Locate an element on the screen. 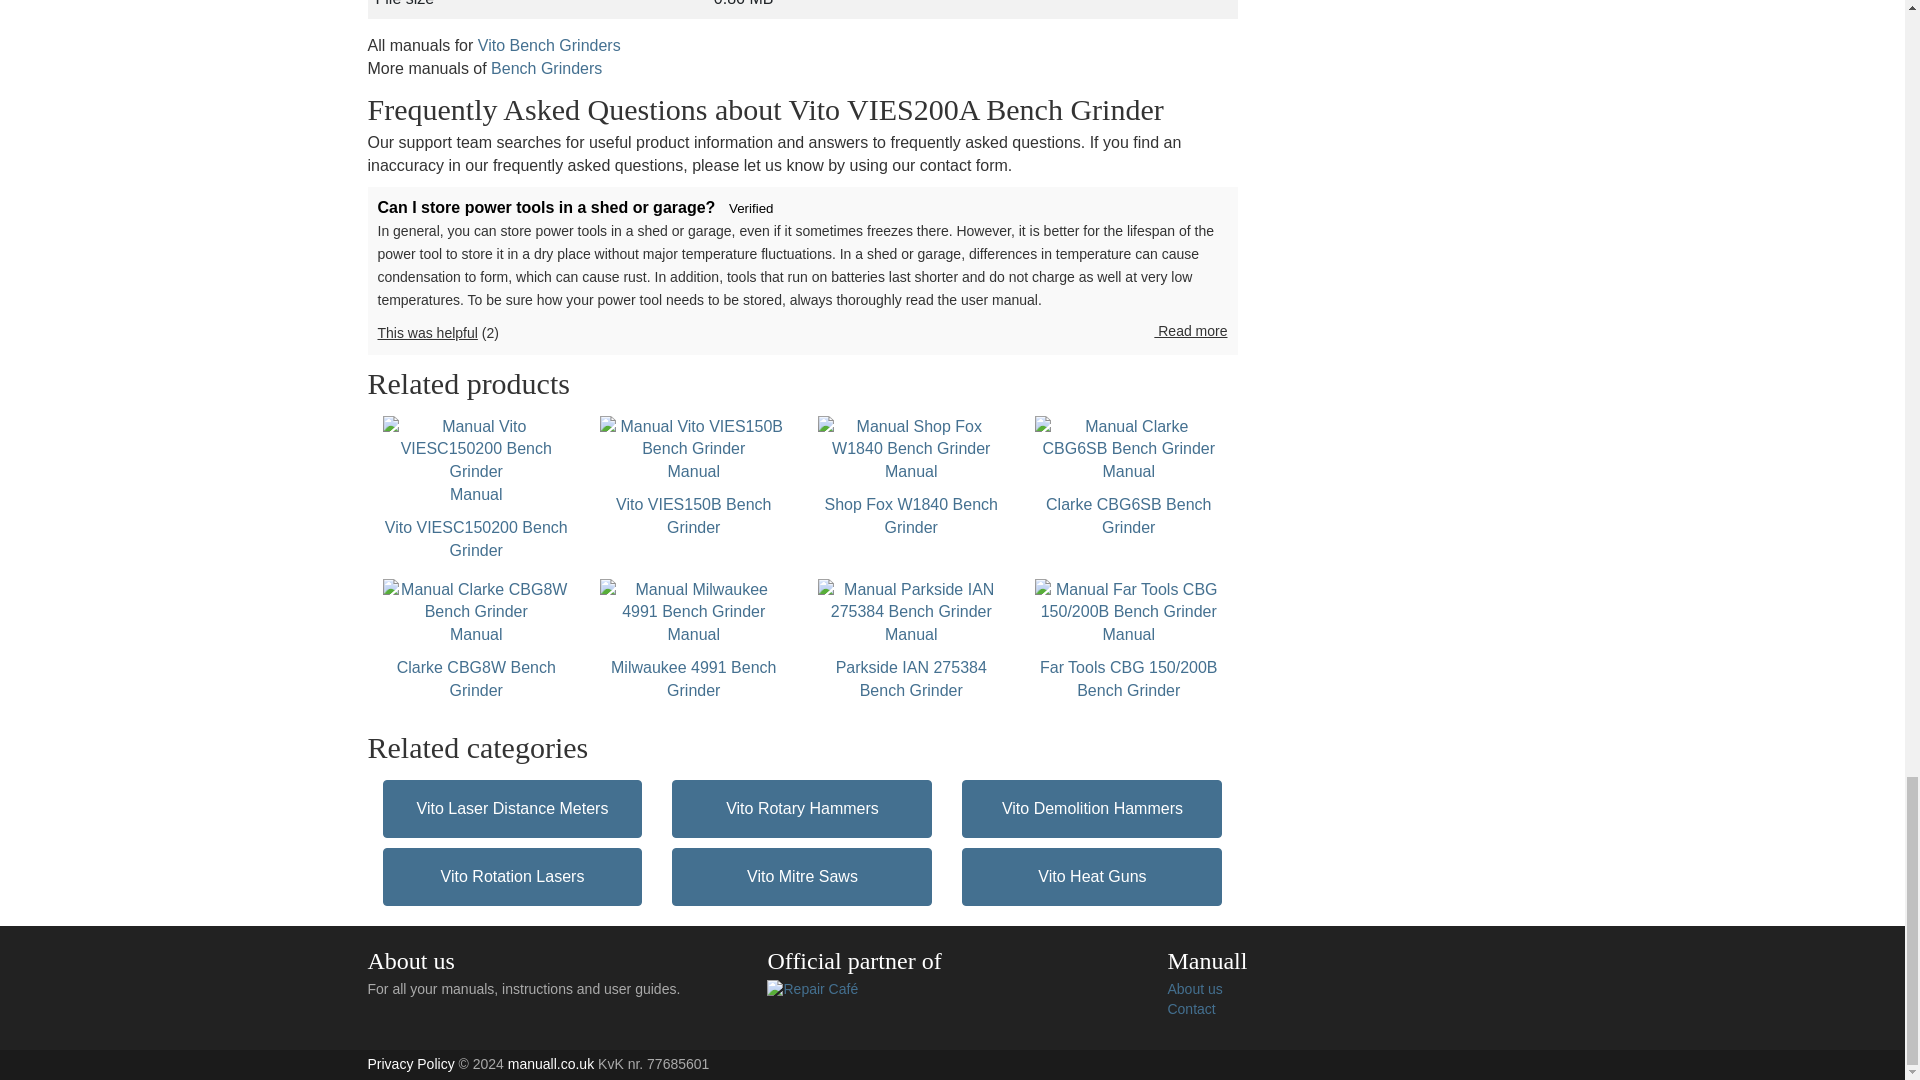 The width and height of the screenshot is (1920, 1080). Vito Heat Guns is located at coordinates (1091, 876).